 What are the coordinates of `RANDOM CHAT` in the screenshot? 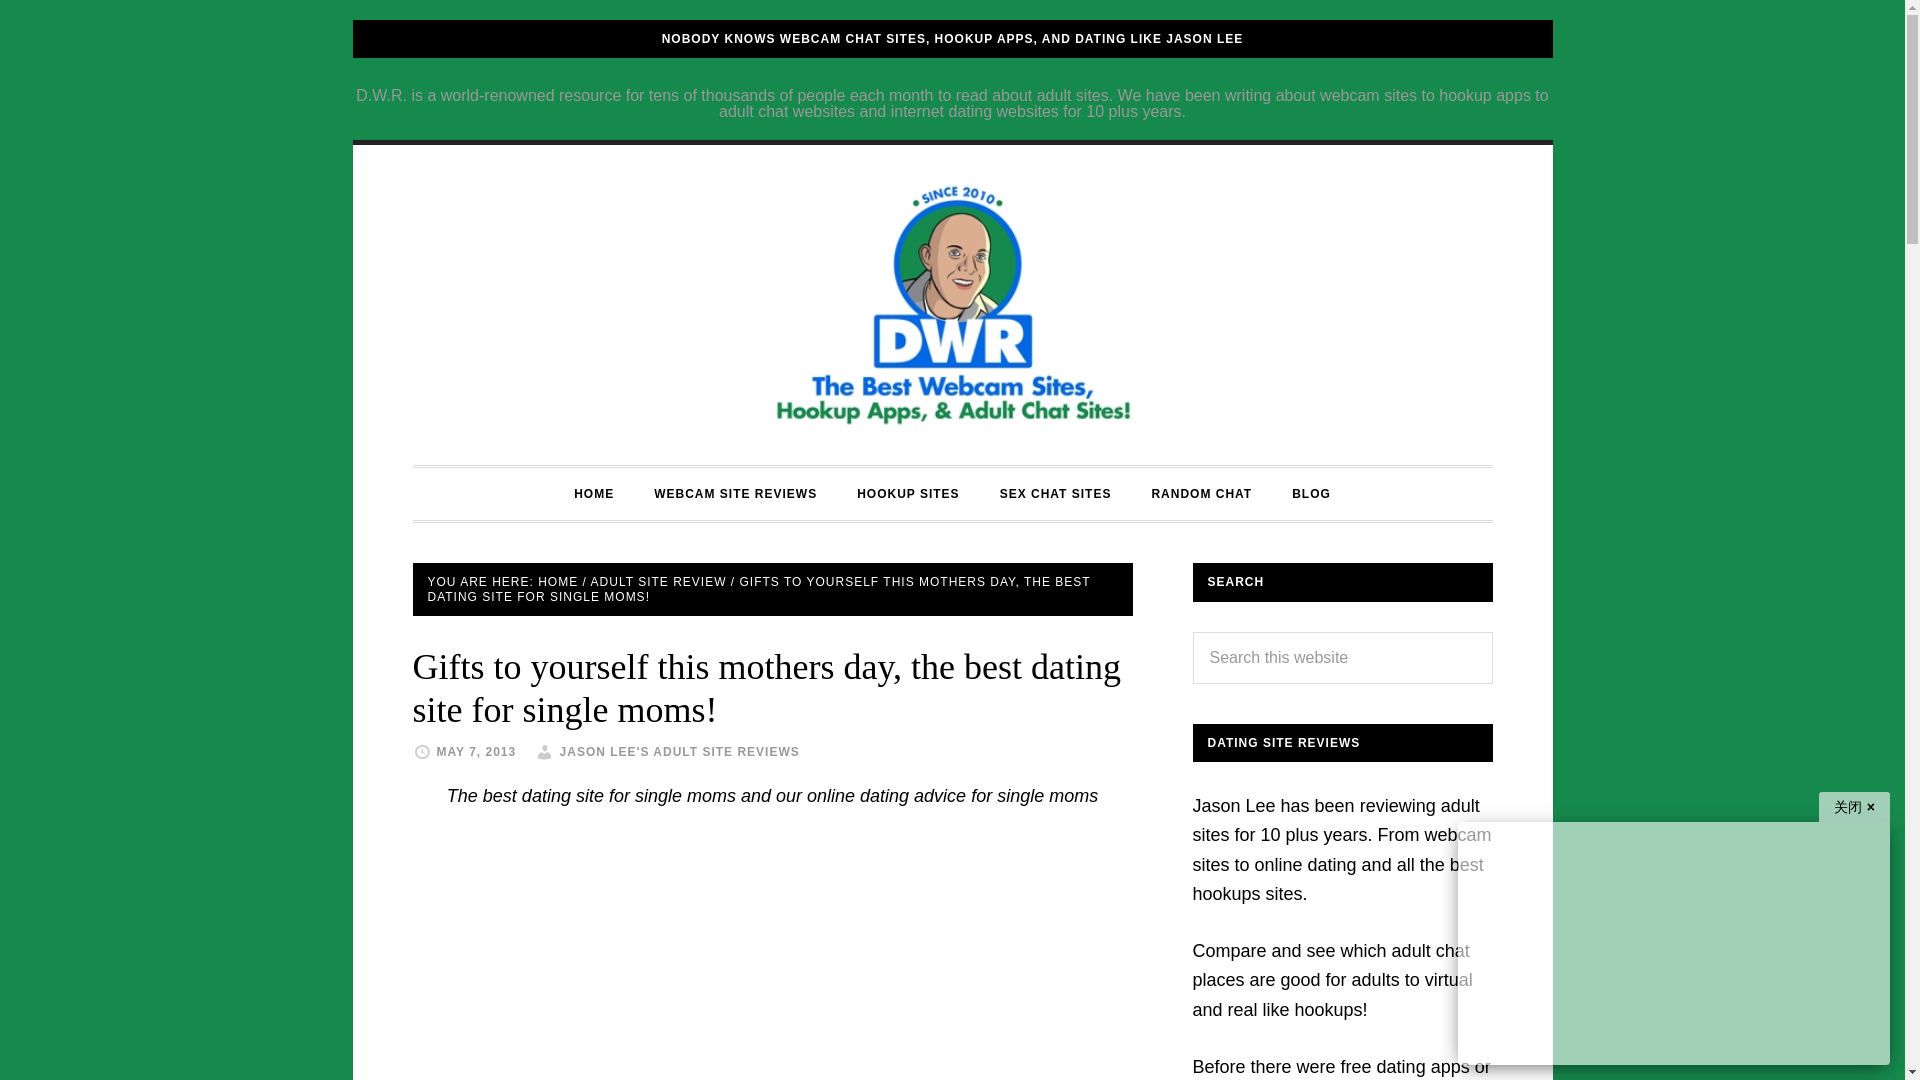 It's located at (1200, 493).